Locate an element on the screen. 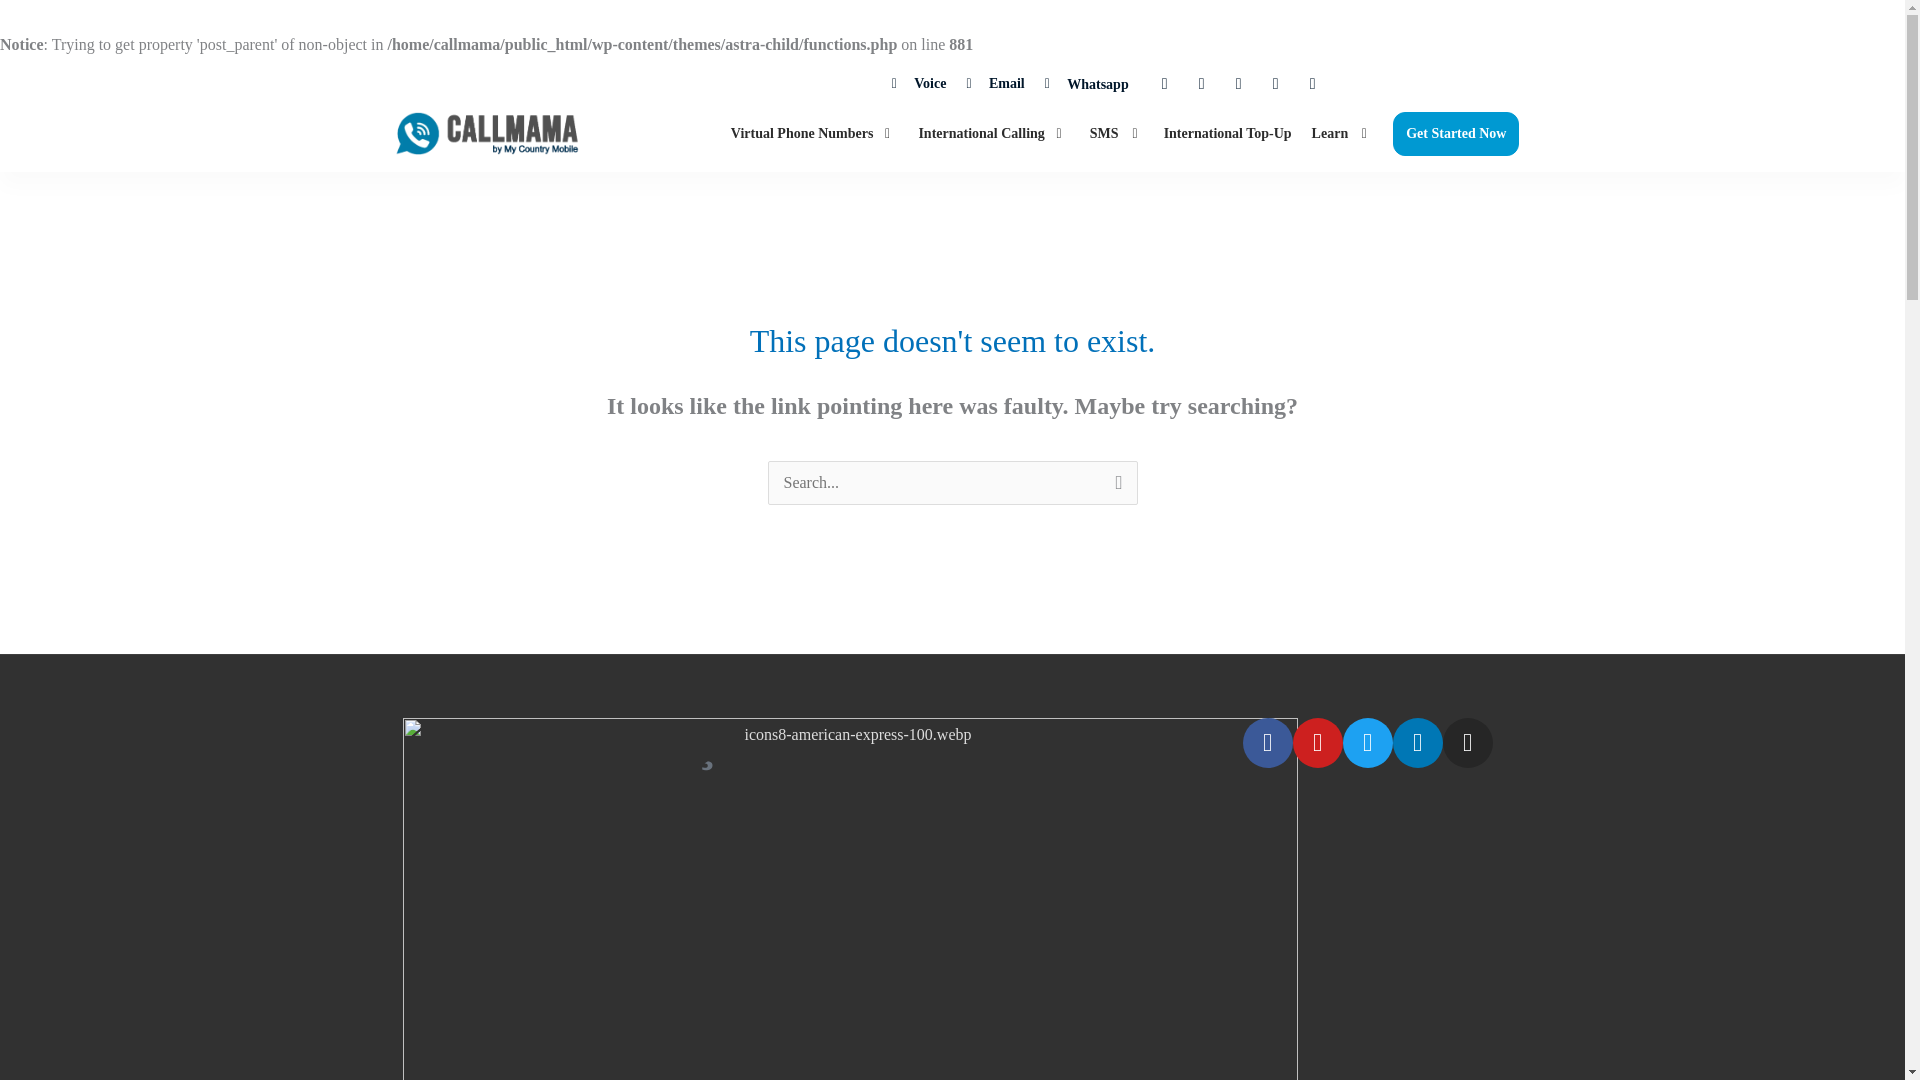 The width and height of the screenshot is (1920, 1080). Whatsapp is located at coordinates (1086, 84).